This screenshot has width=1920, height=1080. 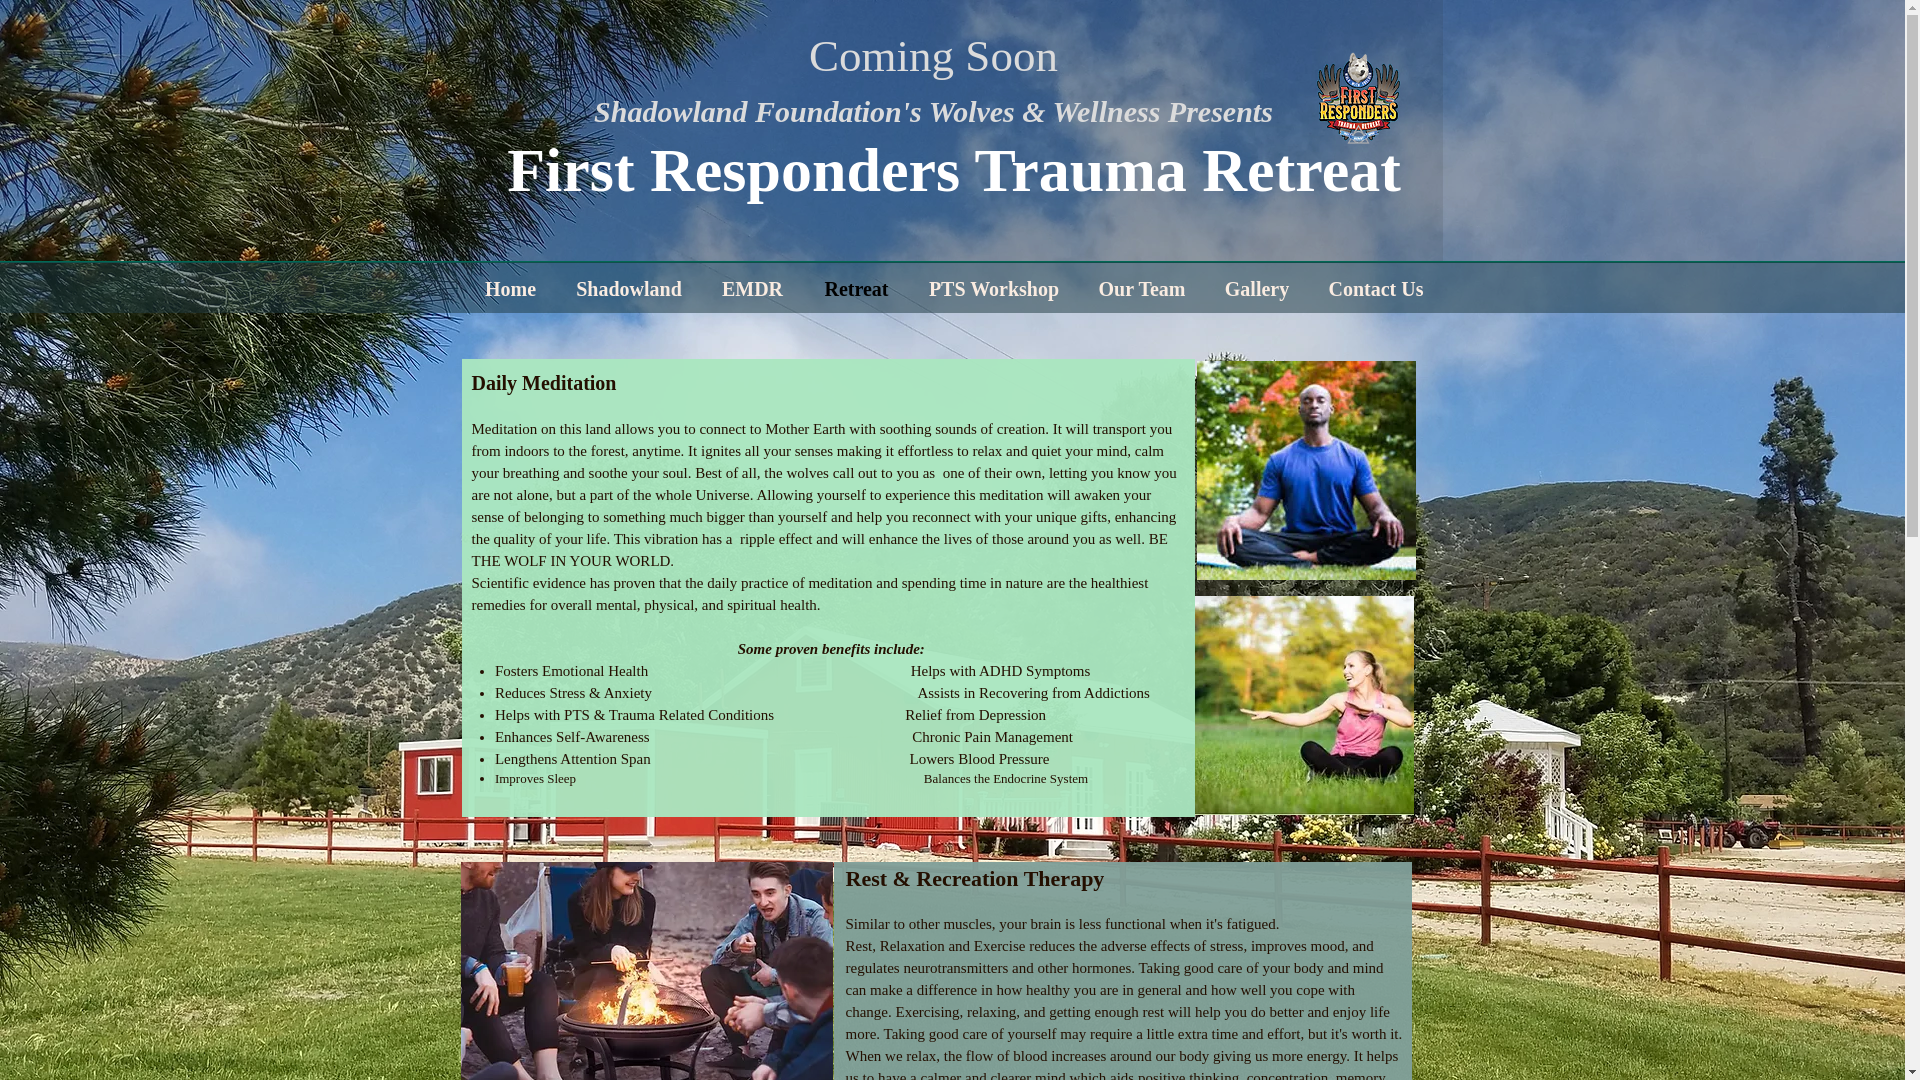 I want to click on FRTRheroWEB-transpBG.png, so click(x=1357, y=99).